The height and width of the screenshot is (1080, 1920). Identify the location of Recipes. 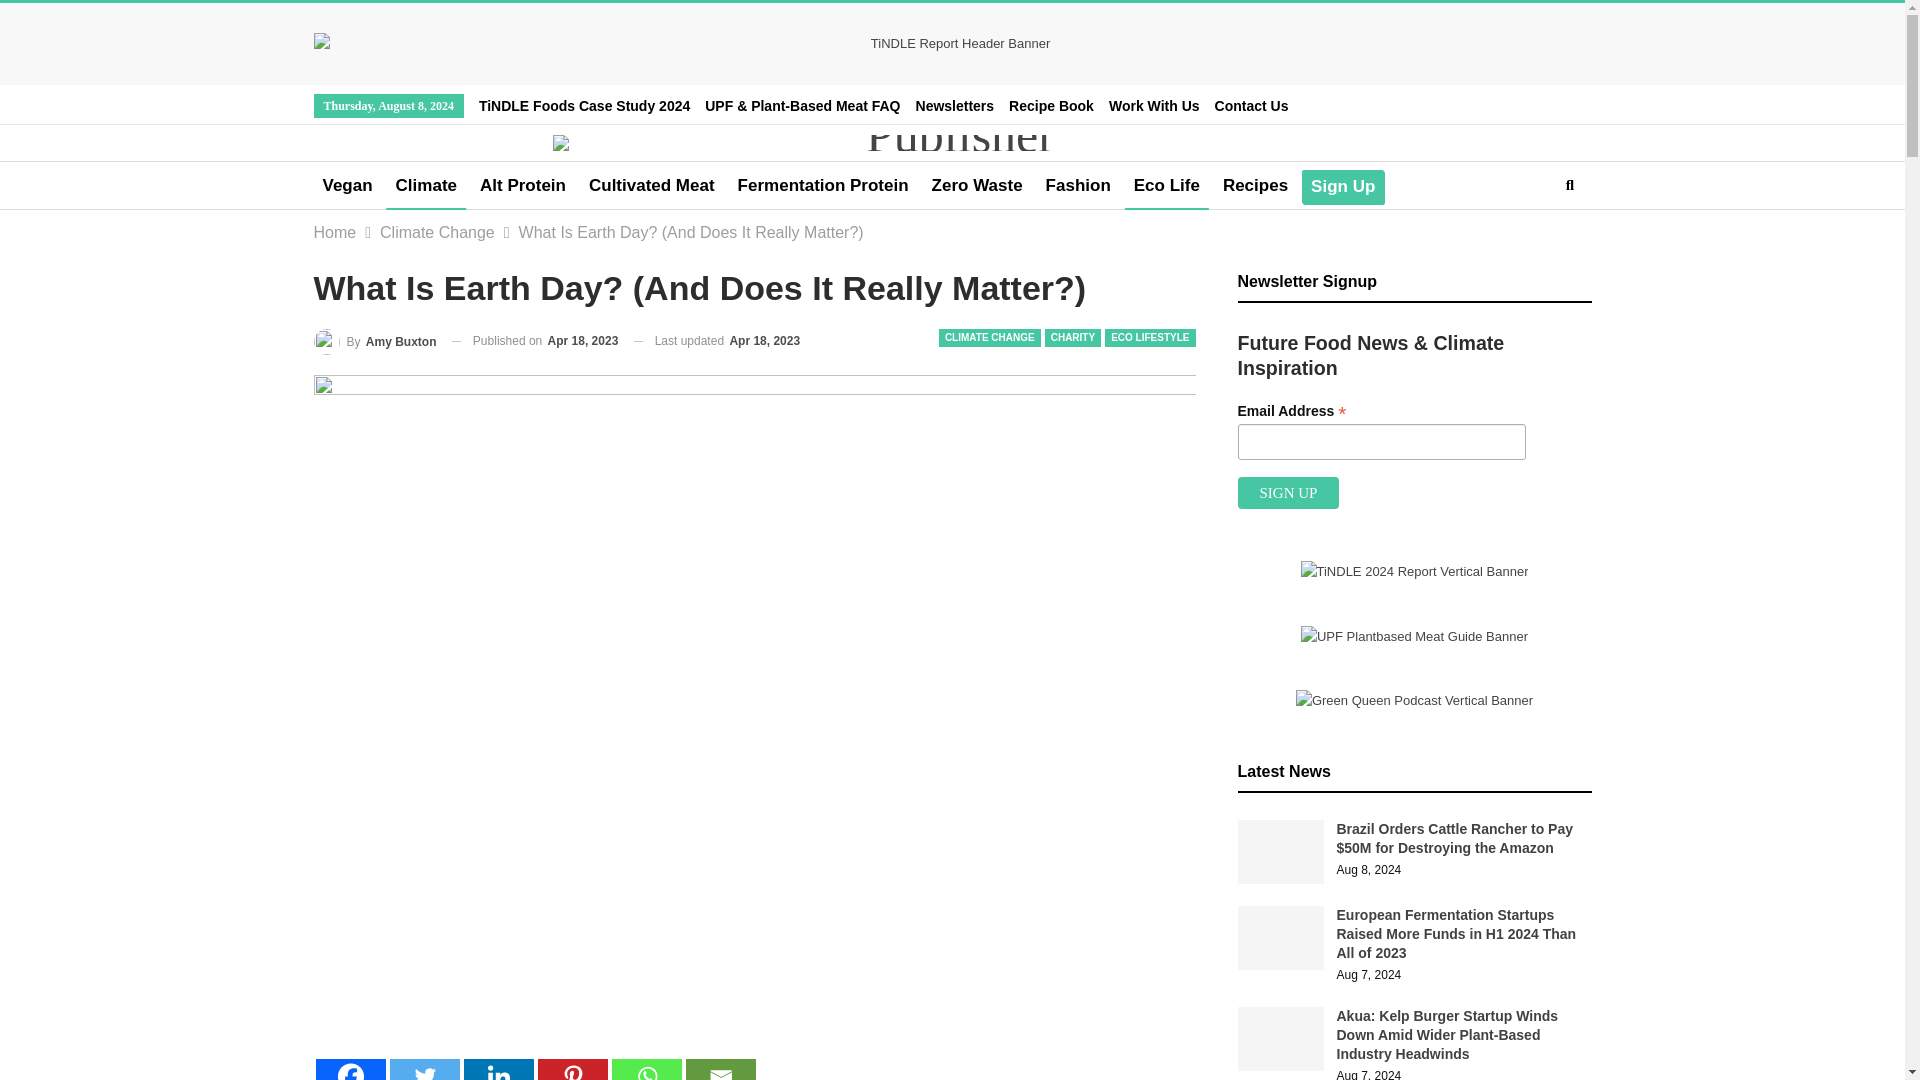
(1255, 186).